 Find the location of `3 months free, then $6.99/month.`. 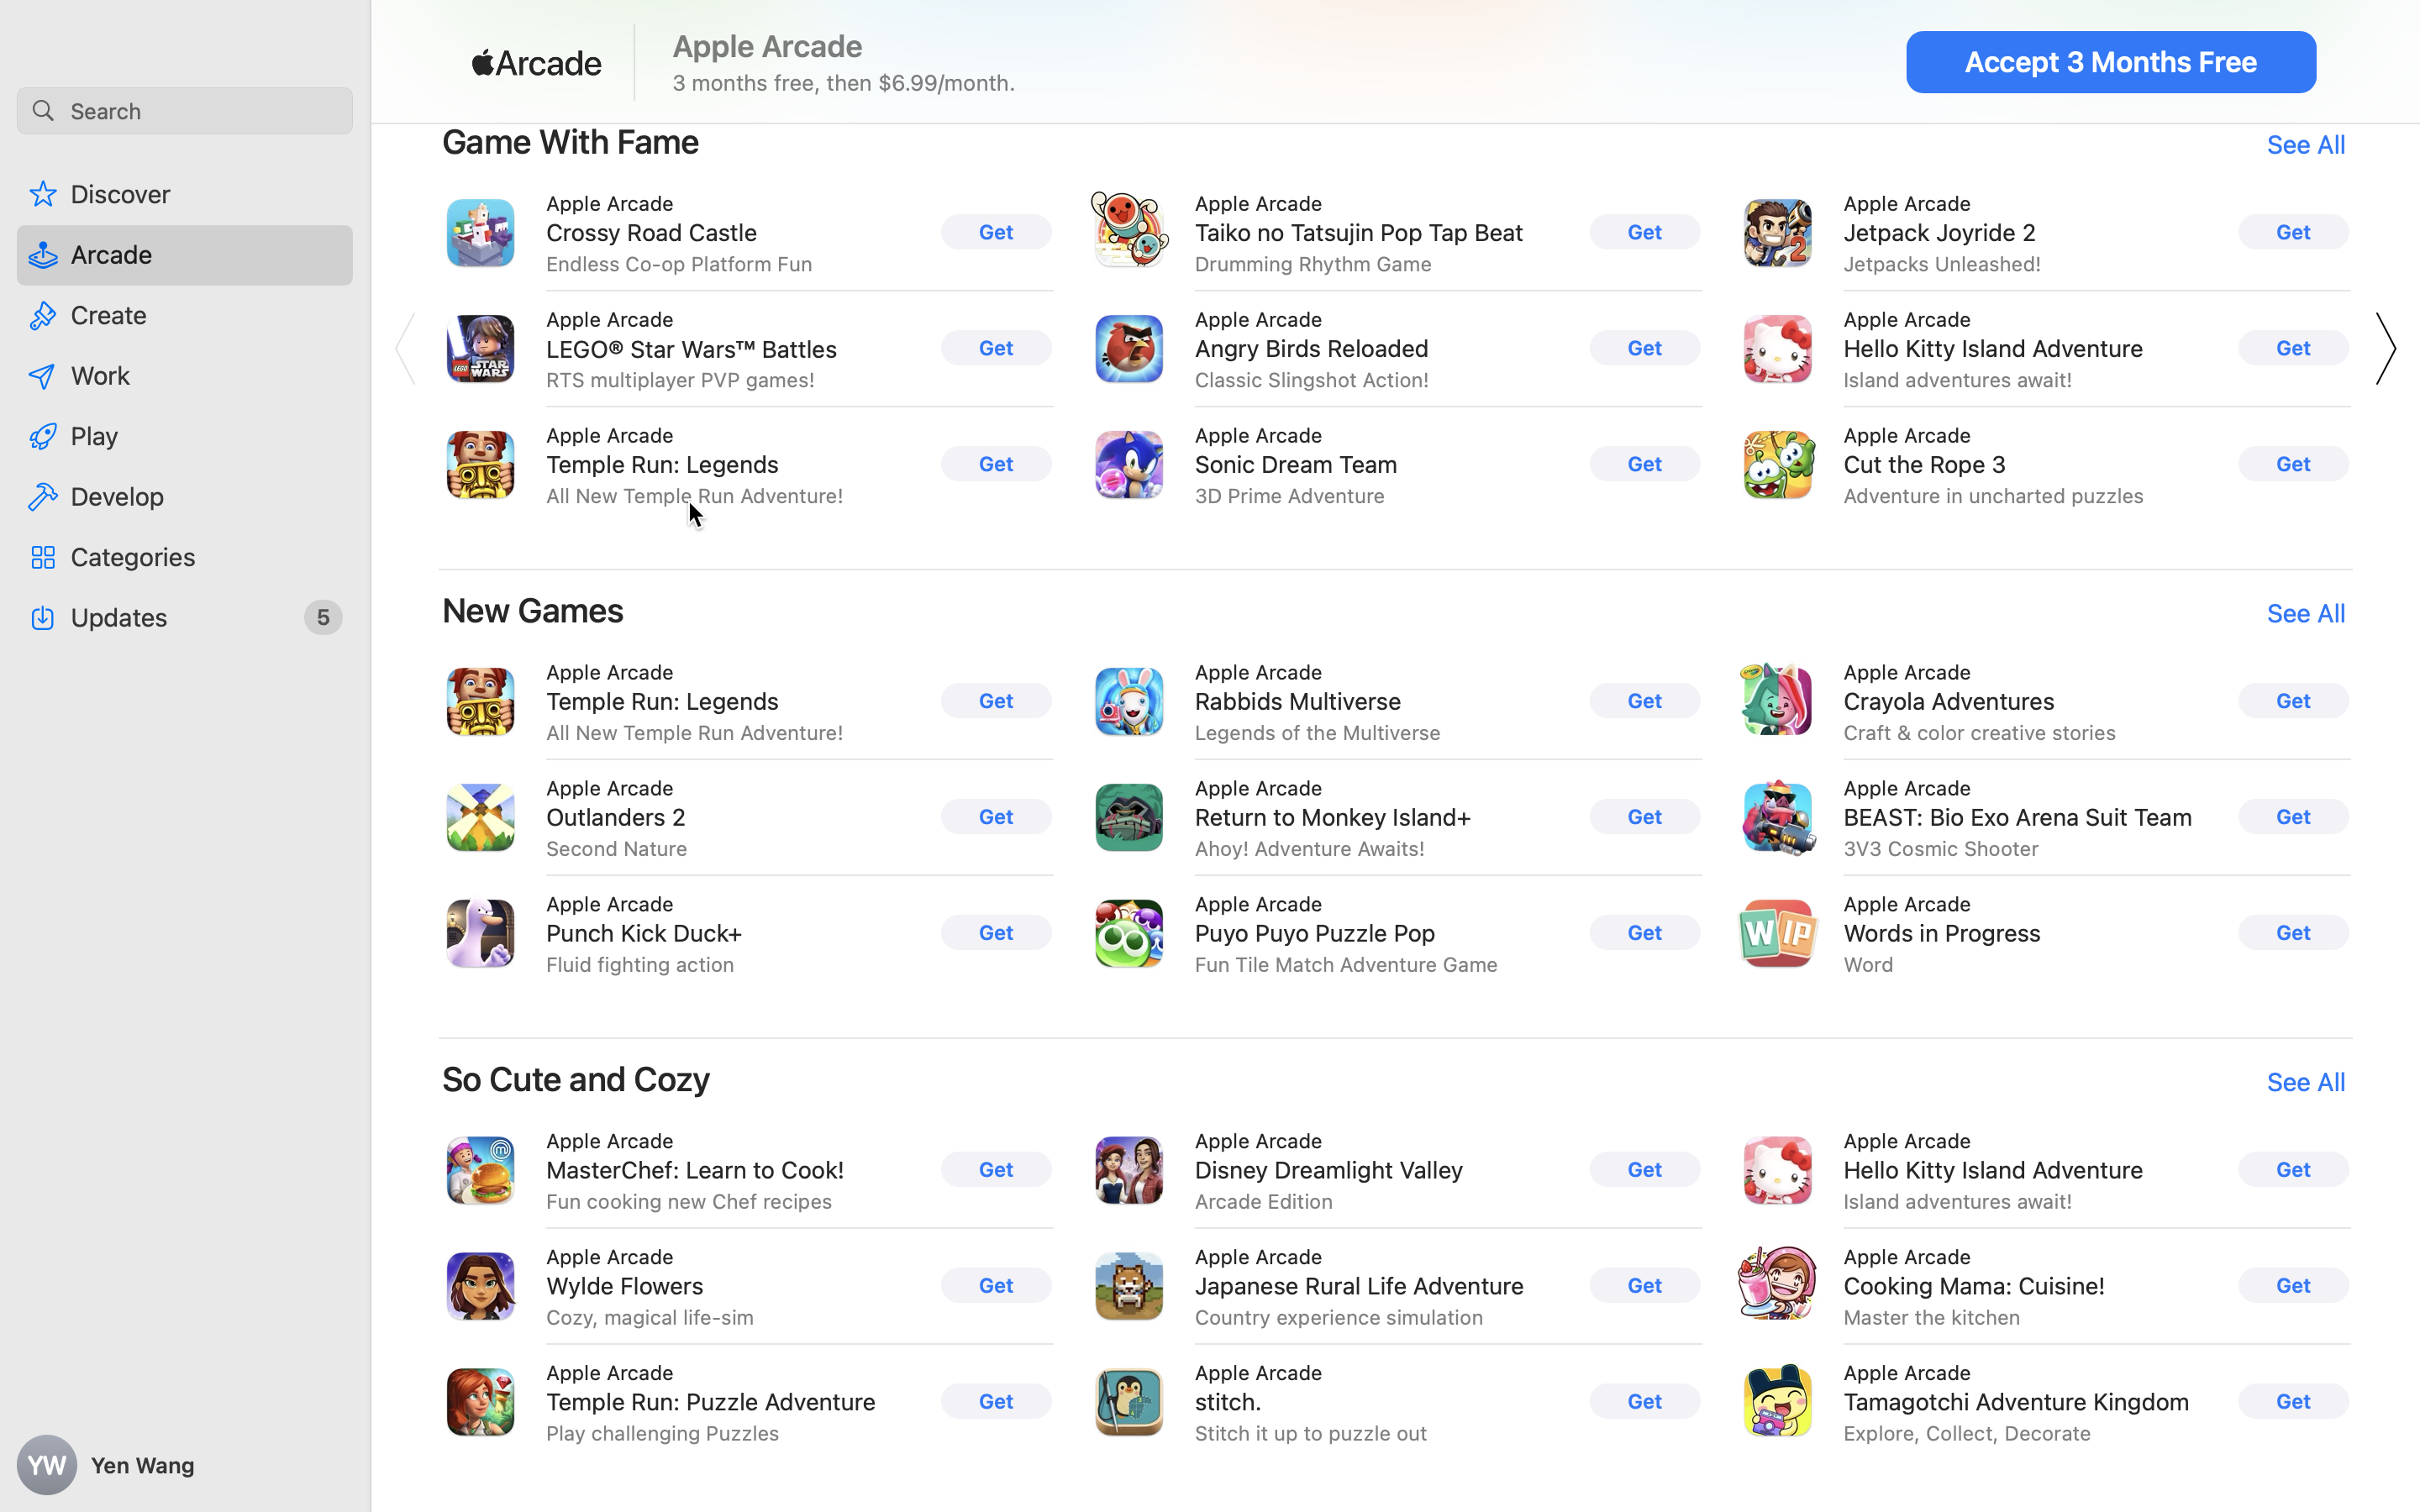

3 months free, then $6.99/month. is located at coordinates (844, 82).